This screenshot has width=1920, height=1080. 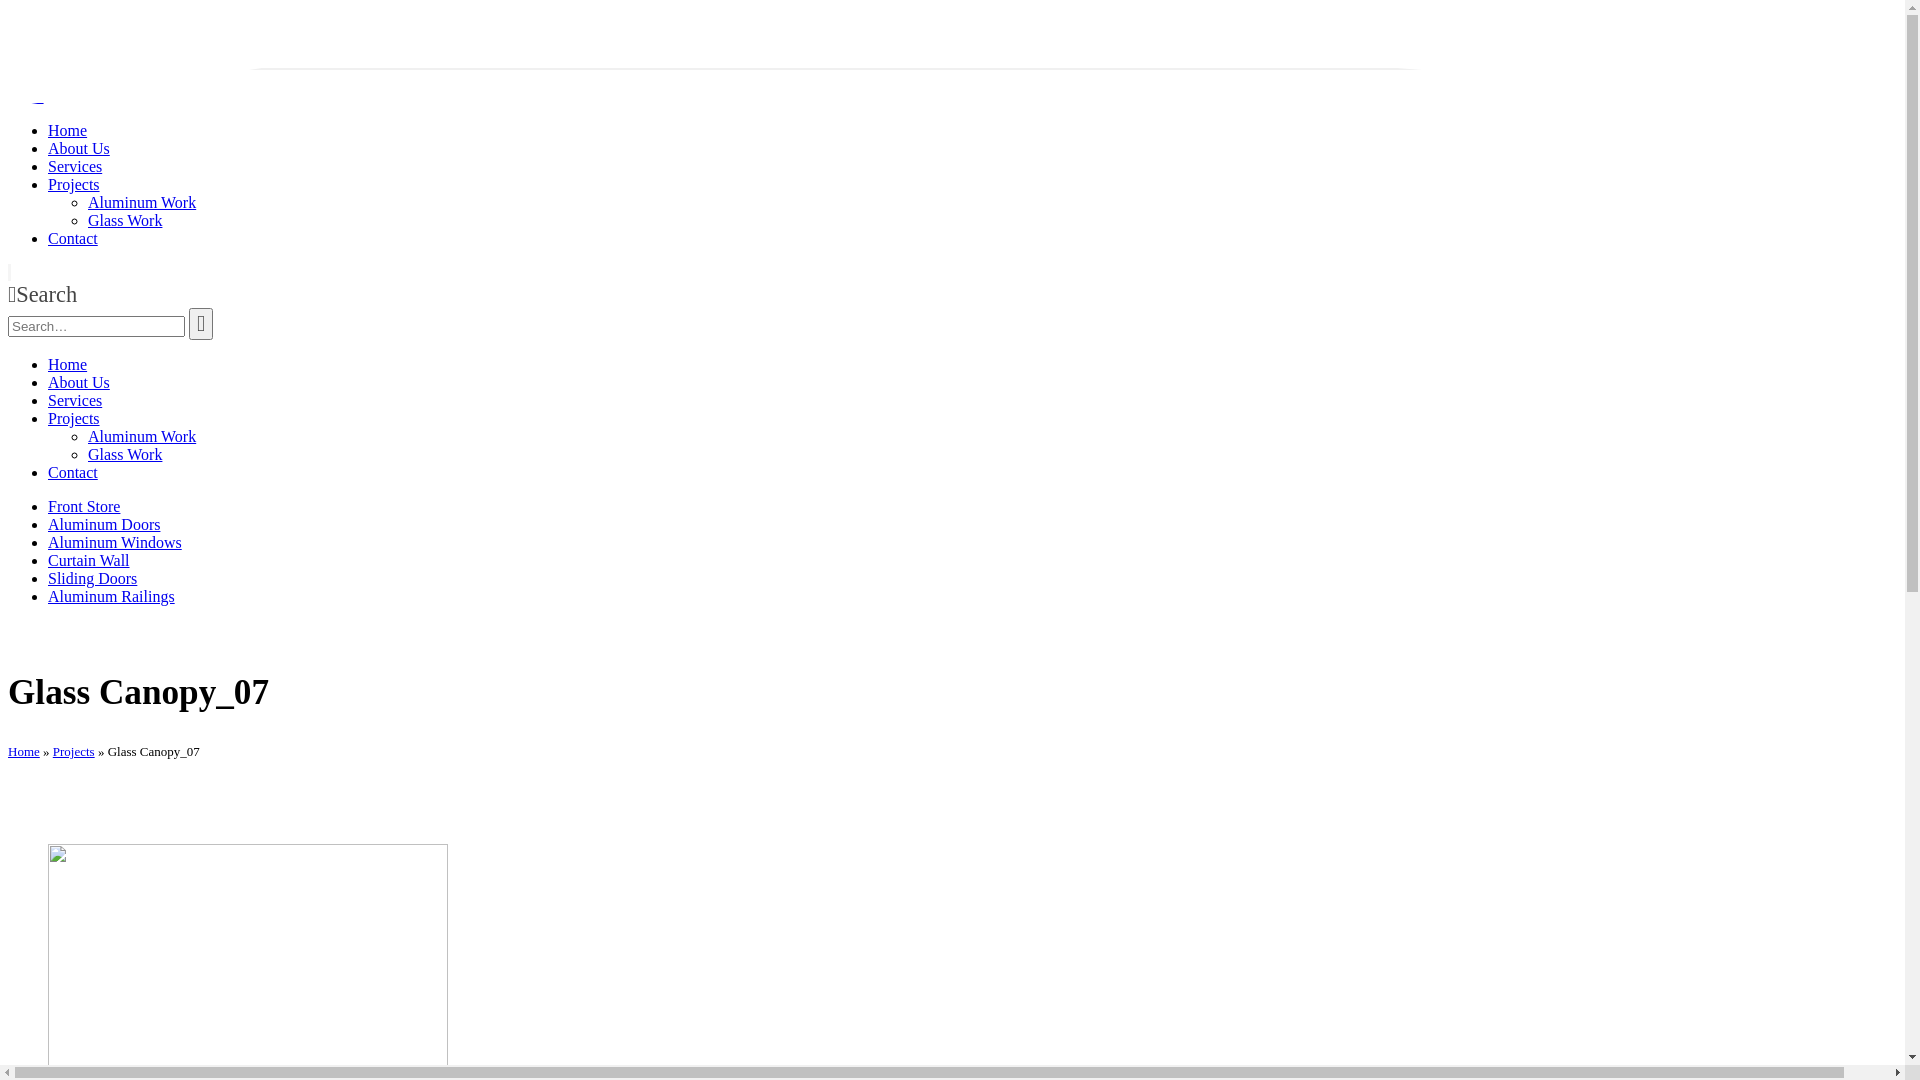 I want to click on Search, so click(x=42, y=294).